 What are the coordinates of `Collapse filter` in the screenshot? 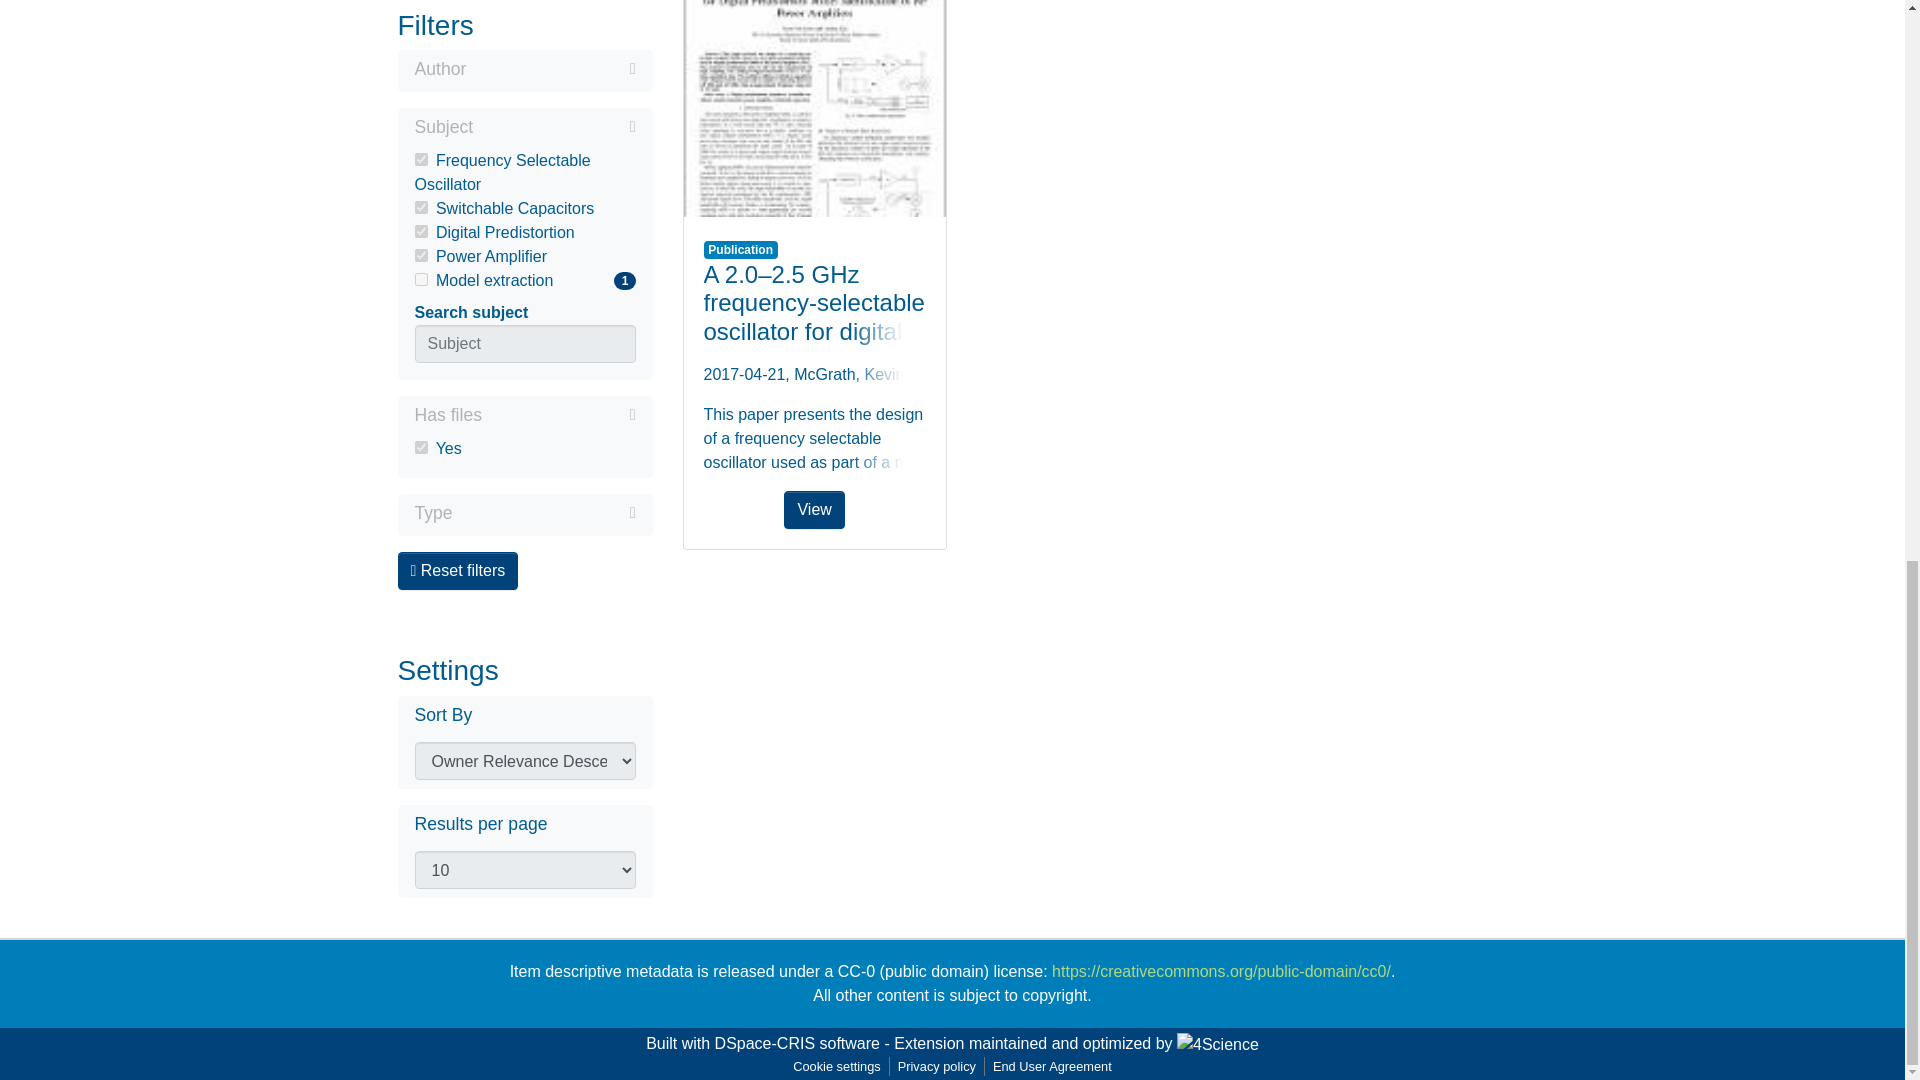 It's located at (558, 414).